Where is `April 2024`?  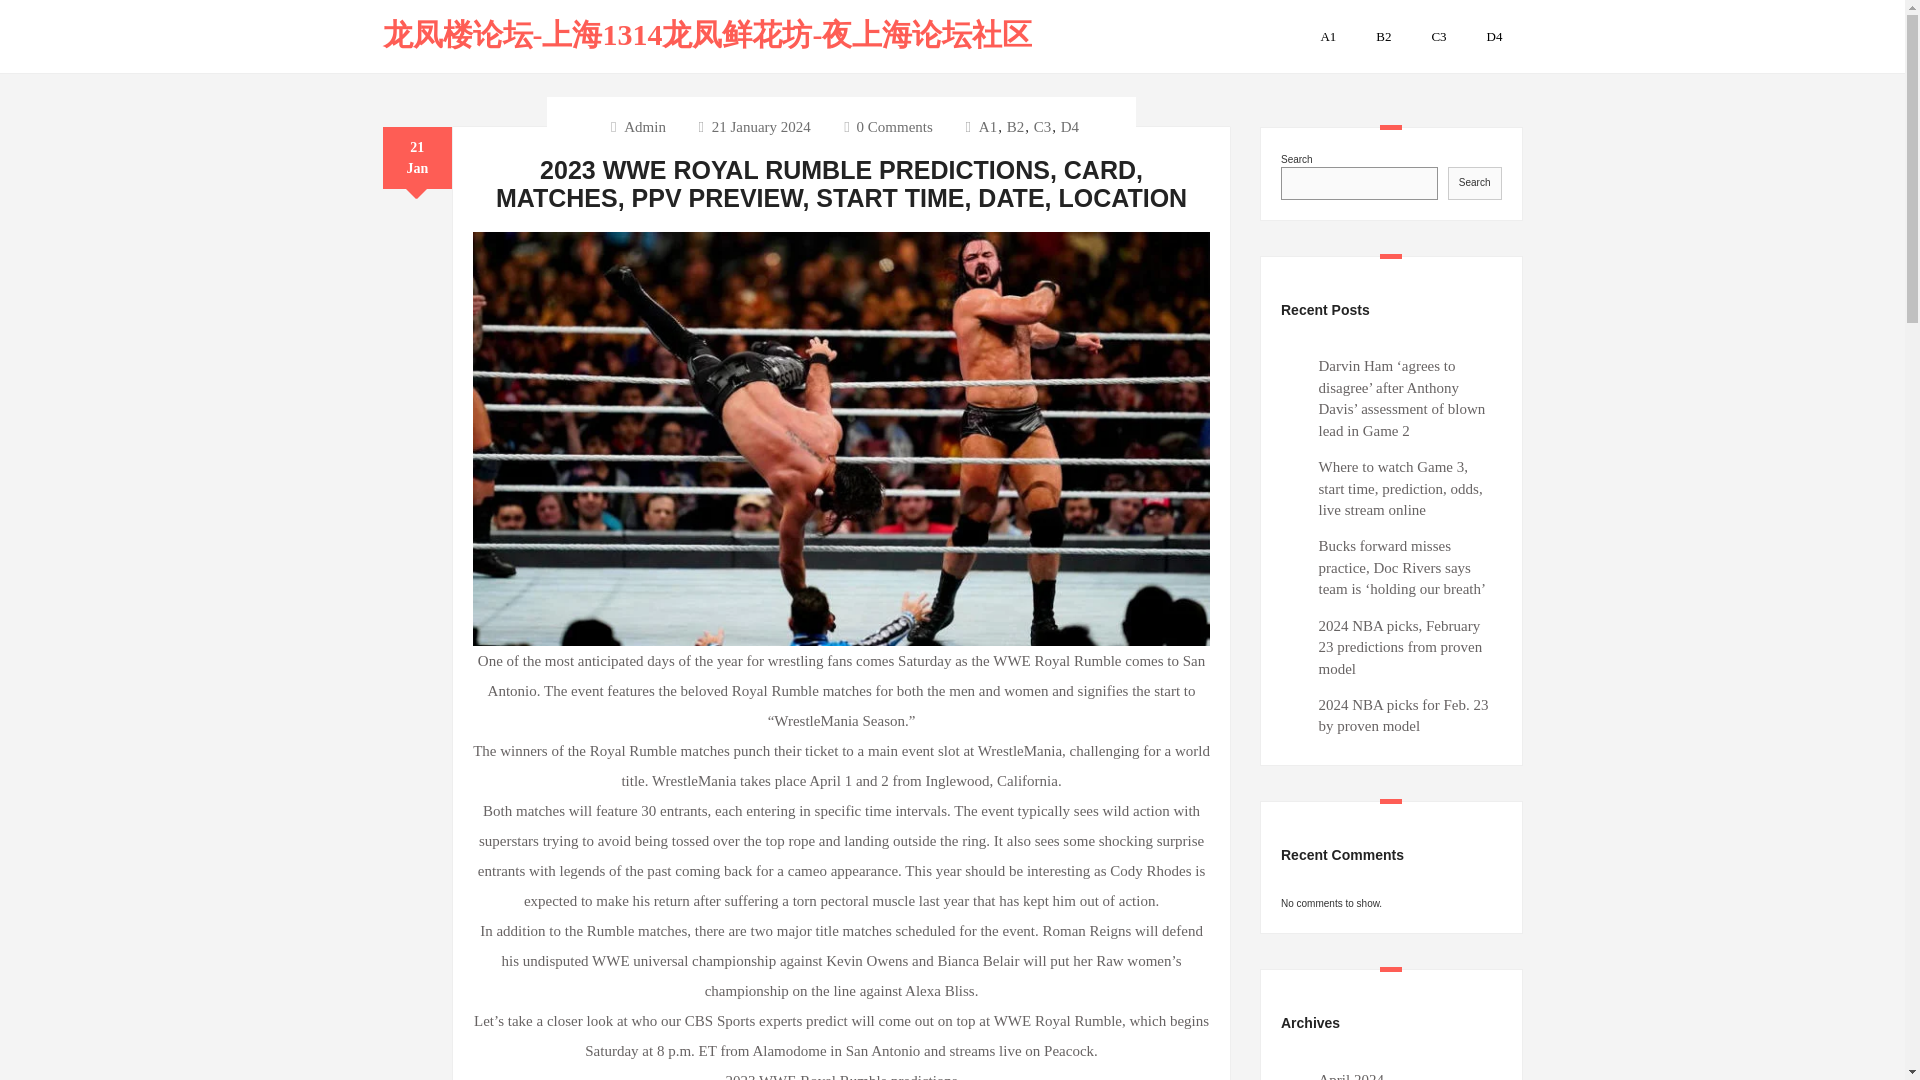 April 2024 is located at coordinates (1350, 1076).